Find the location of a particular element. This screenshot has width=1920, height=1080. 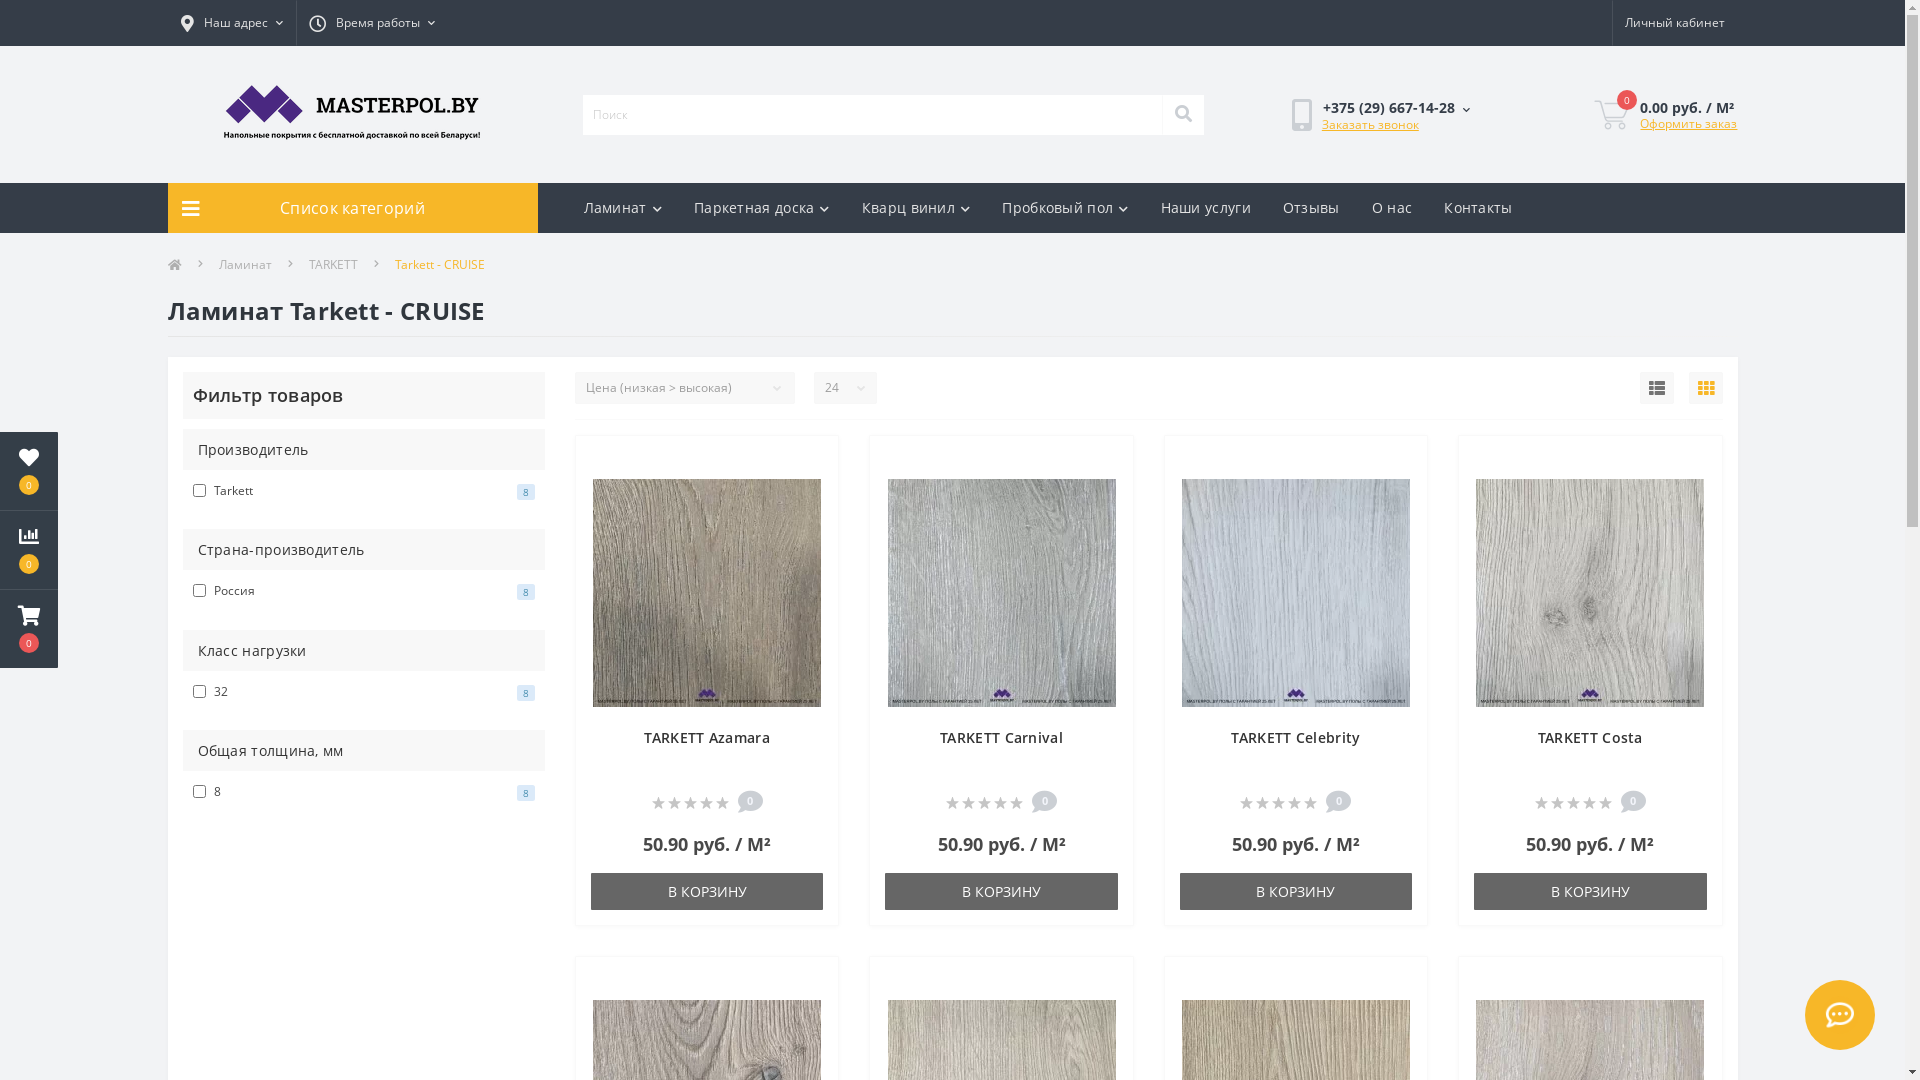

+375 (29) 667-14-28 is located at coordinates (1396, 108).